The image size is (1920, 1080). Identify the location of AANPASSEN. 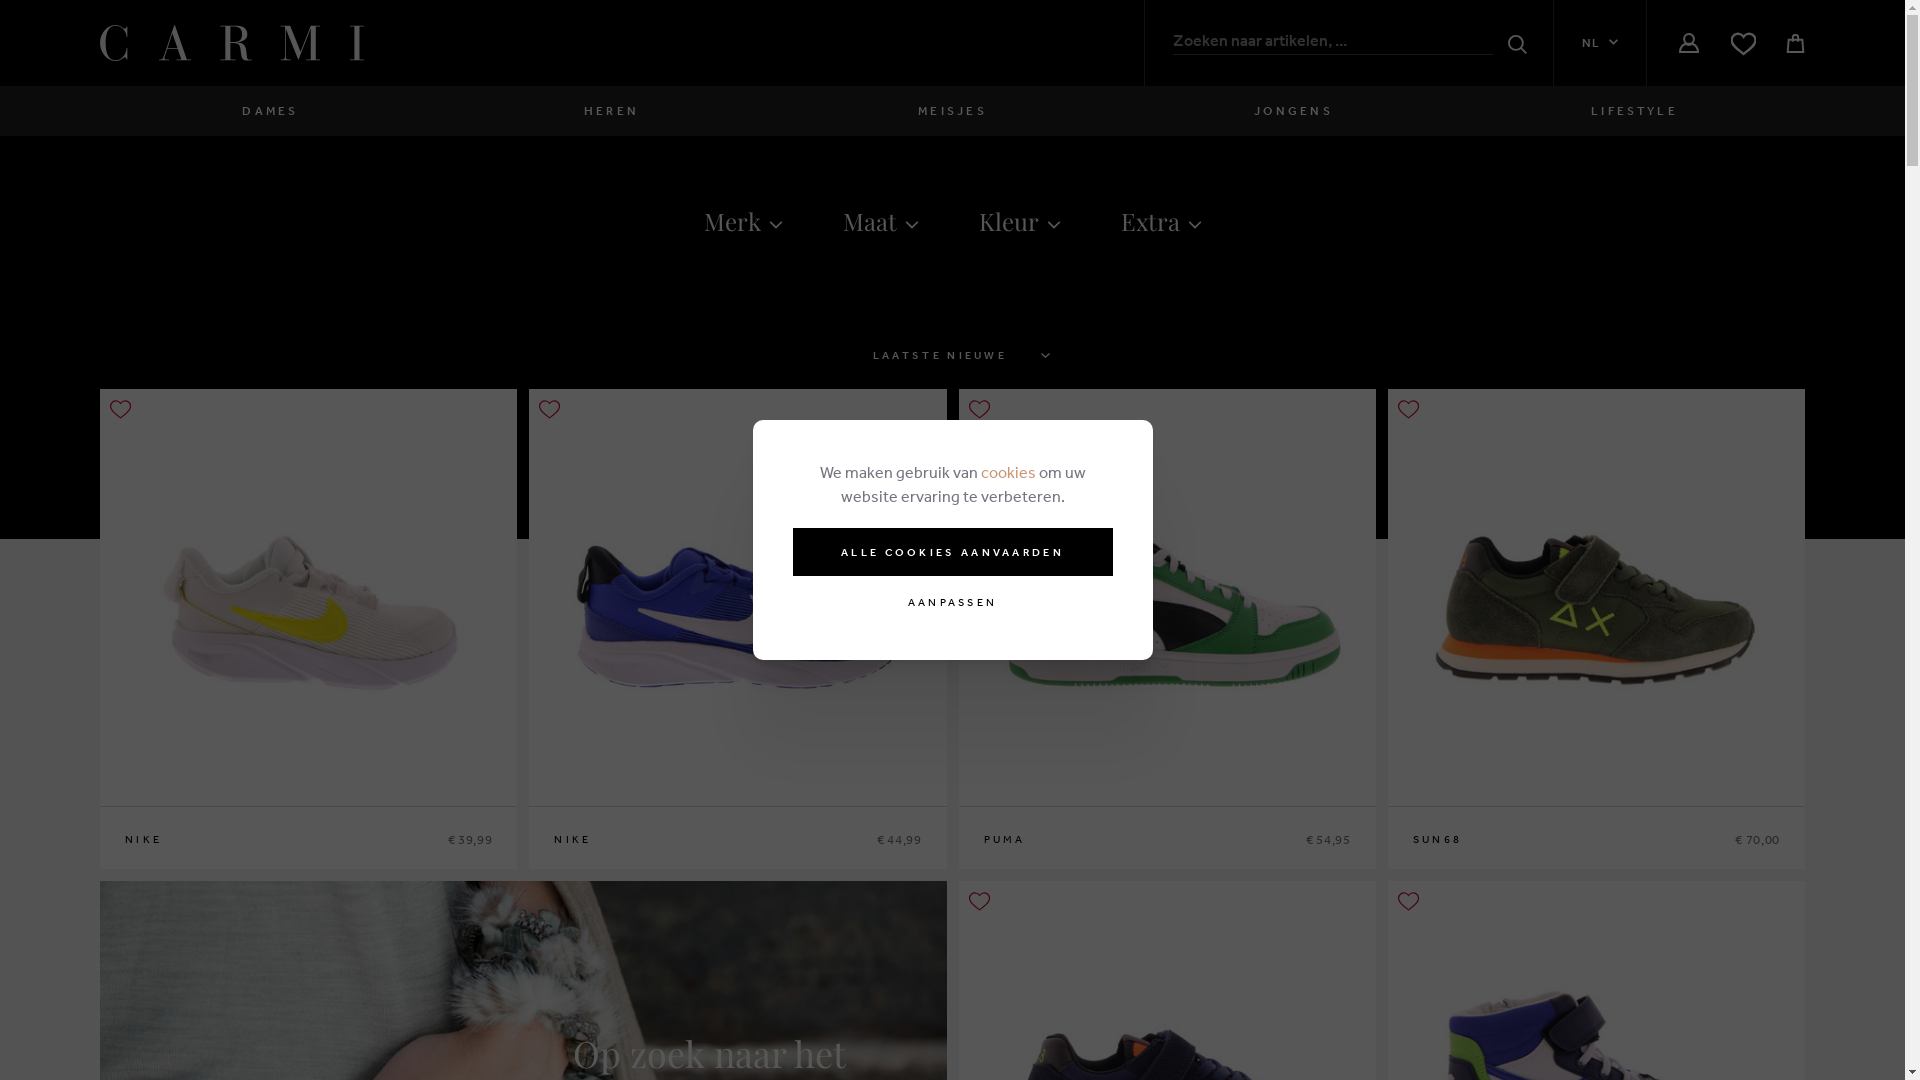
(952, 603).